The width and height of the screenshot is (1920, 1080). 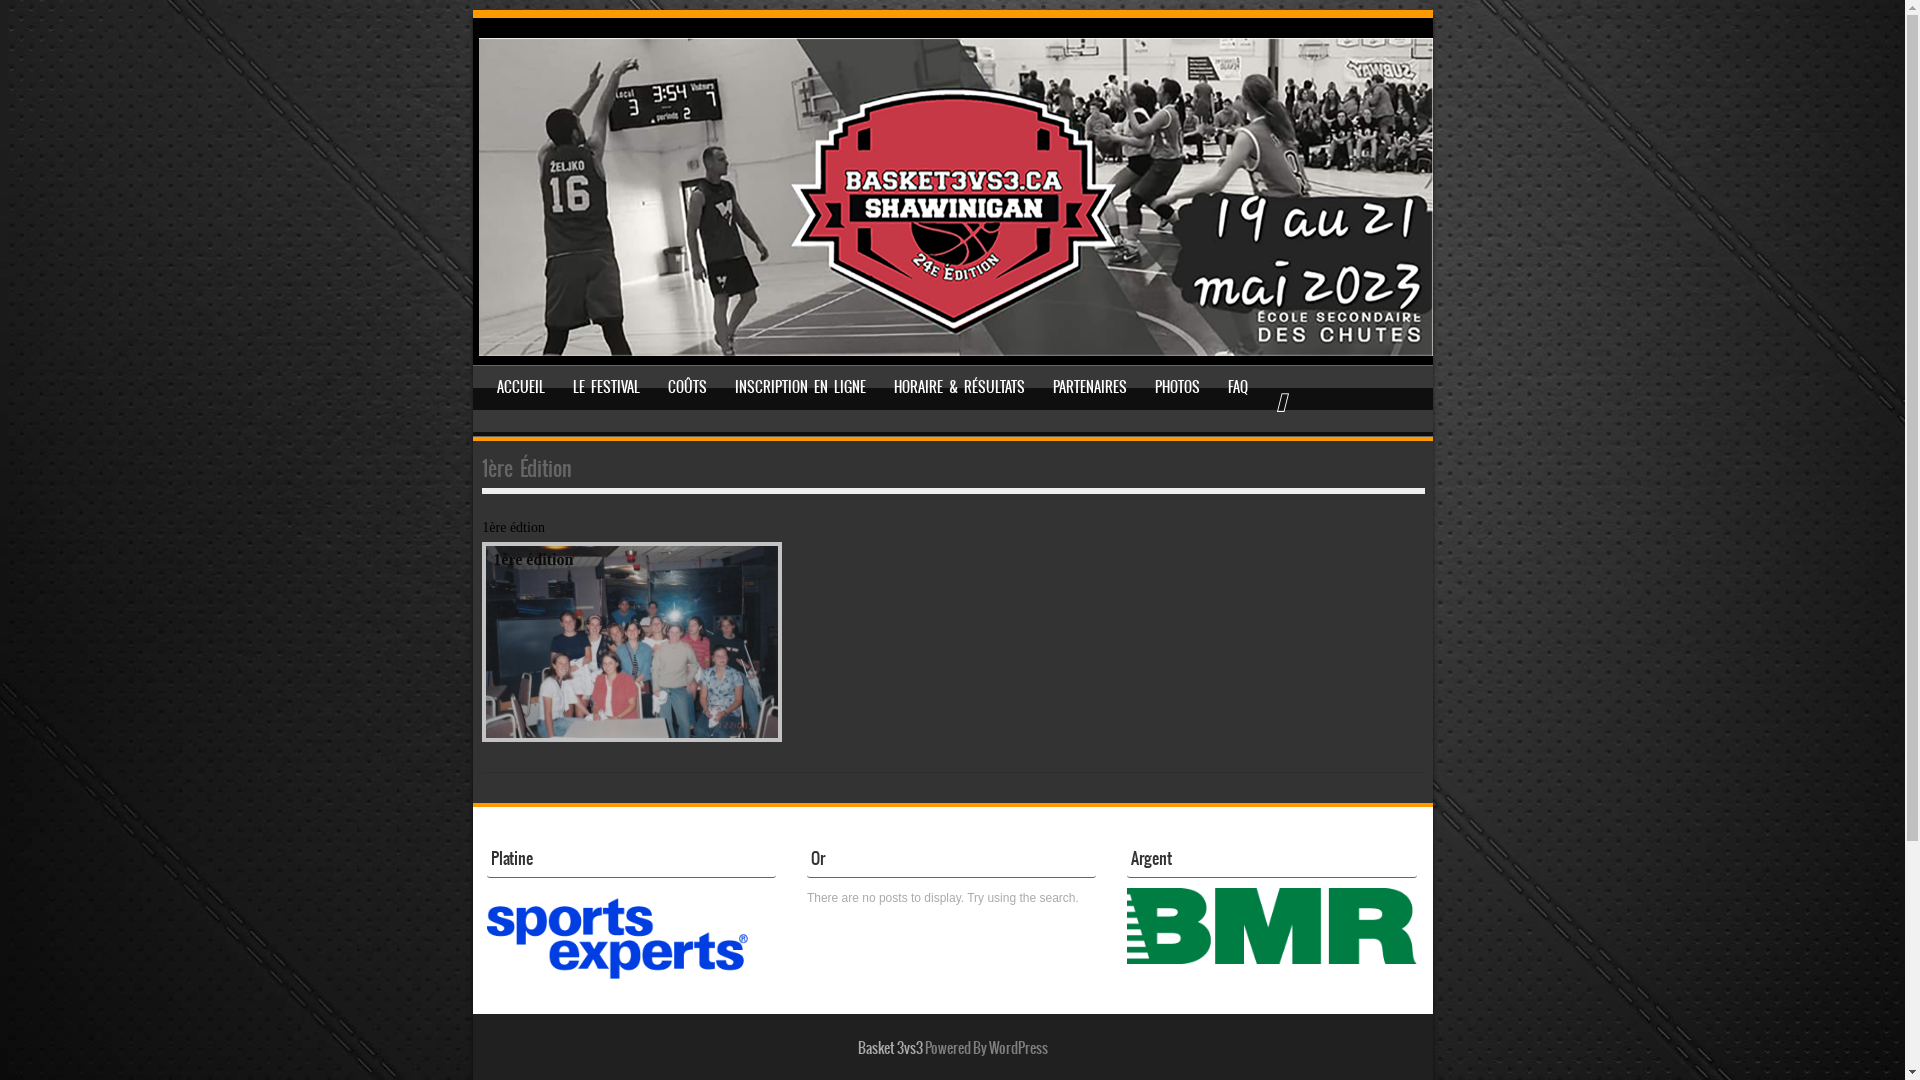 I want to click on PHOTOS, so click(x=1178, y=387).